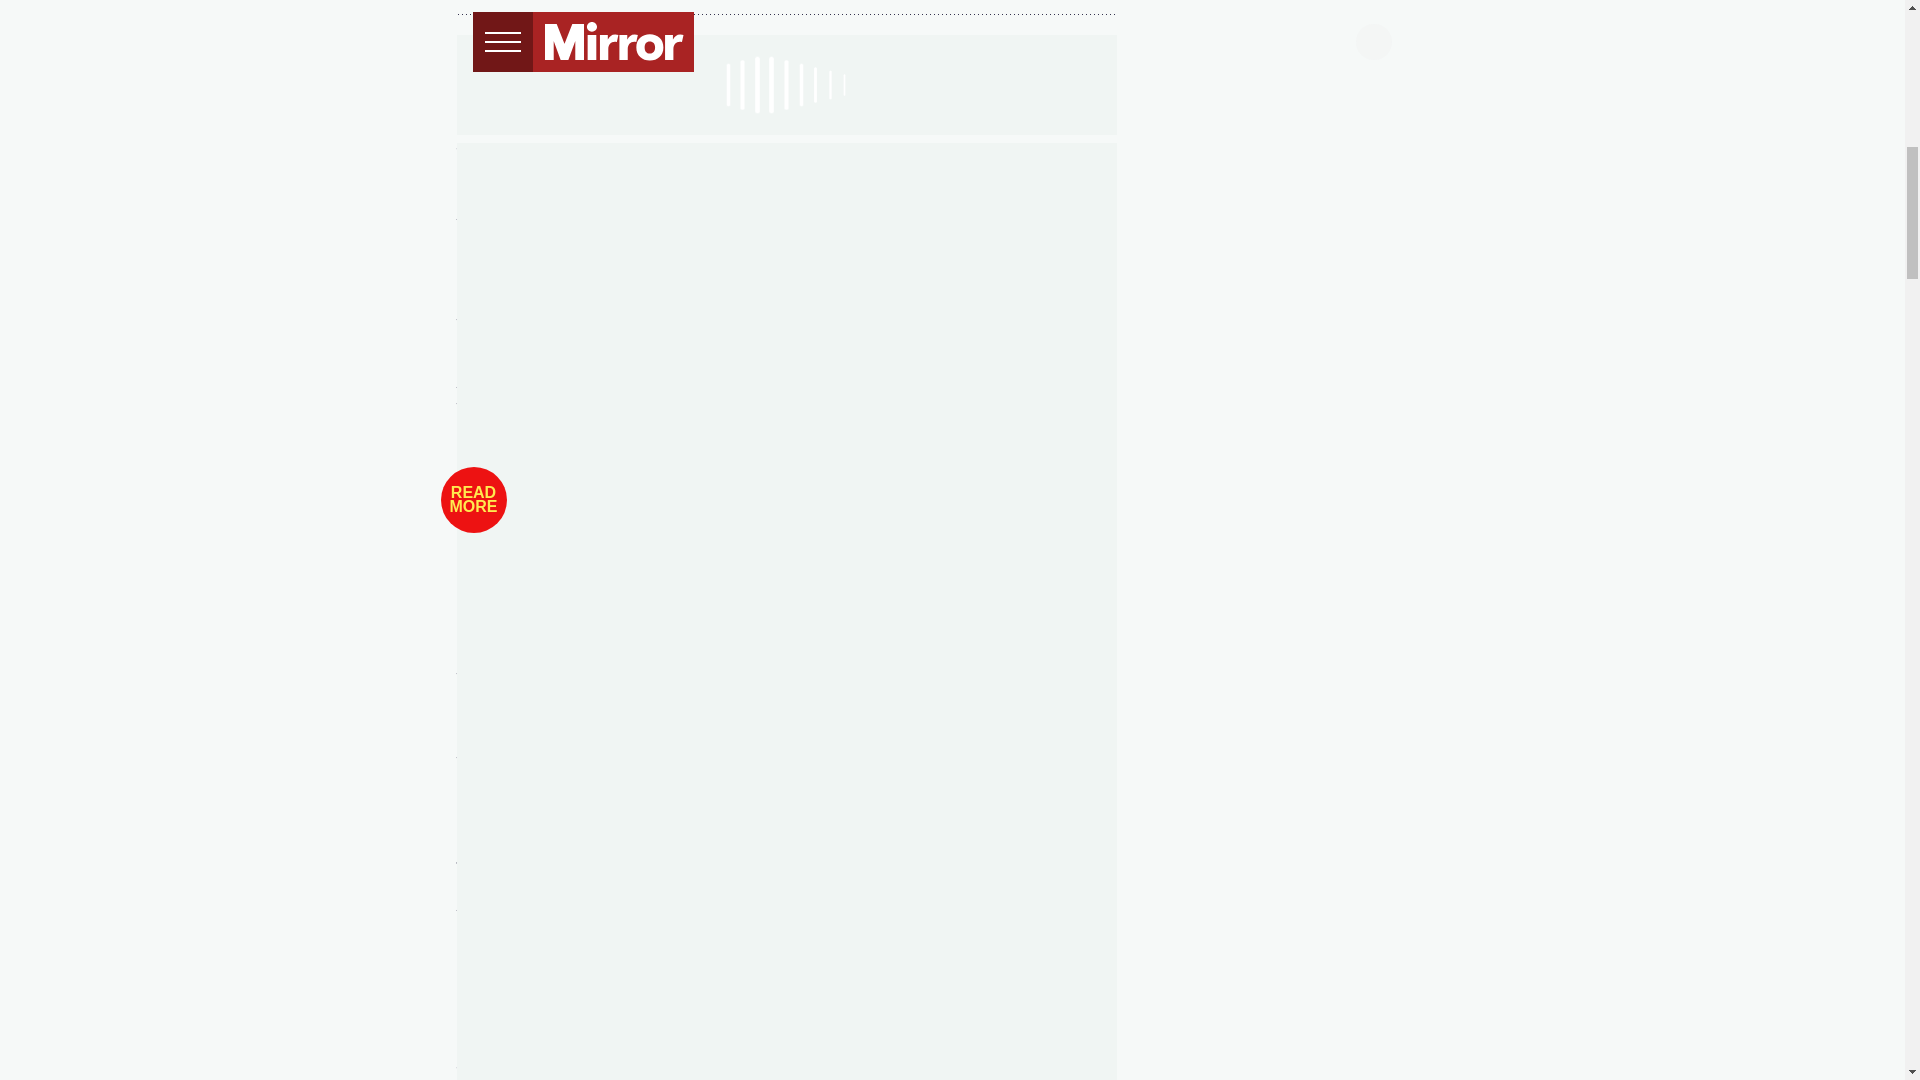 The width and height of the screenshot is (1920, 1080). What do you see at coordinates (732, 178) in the screenshot?
I see `Prince Philip` at bounding box center [732, 178].